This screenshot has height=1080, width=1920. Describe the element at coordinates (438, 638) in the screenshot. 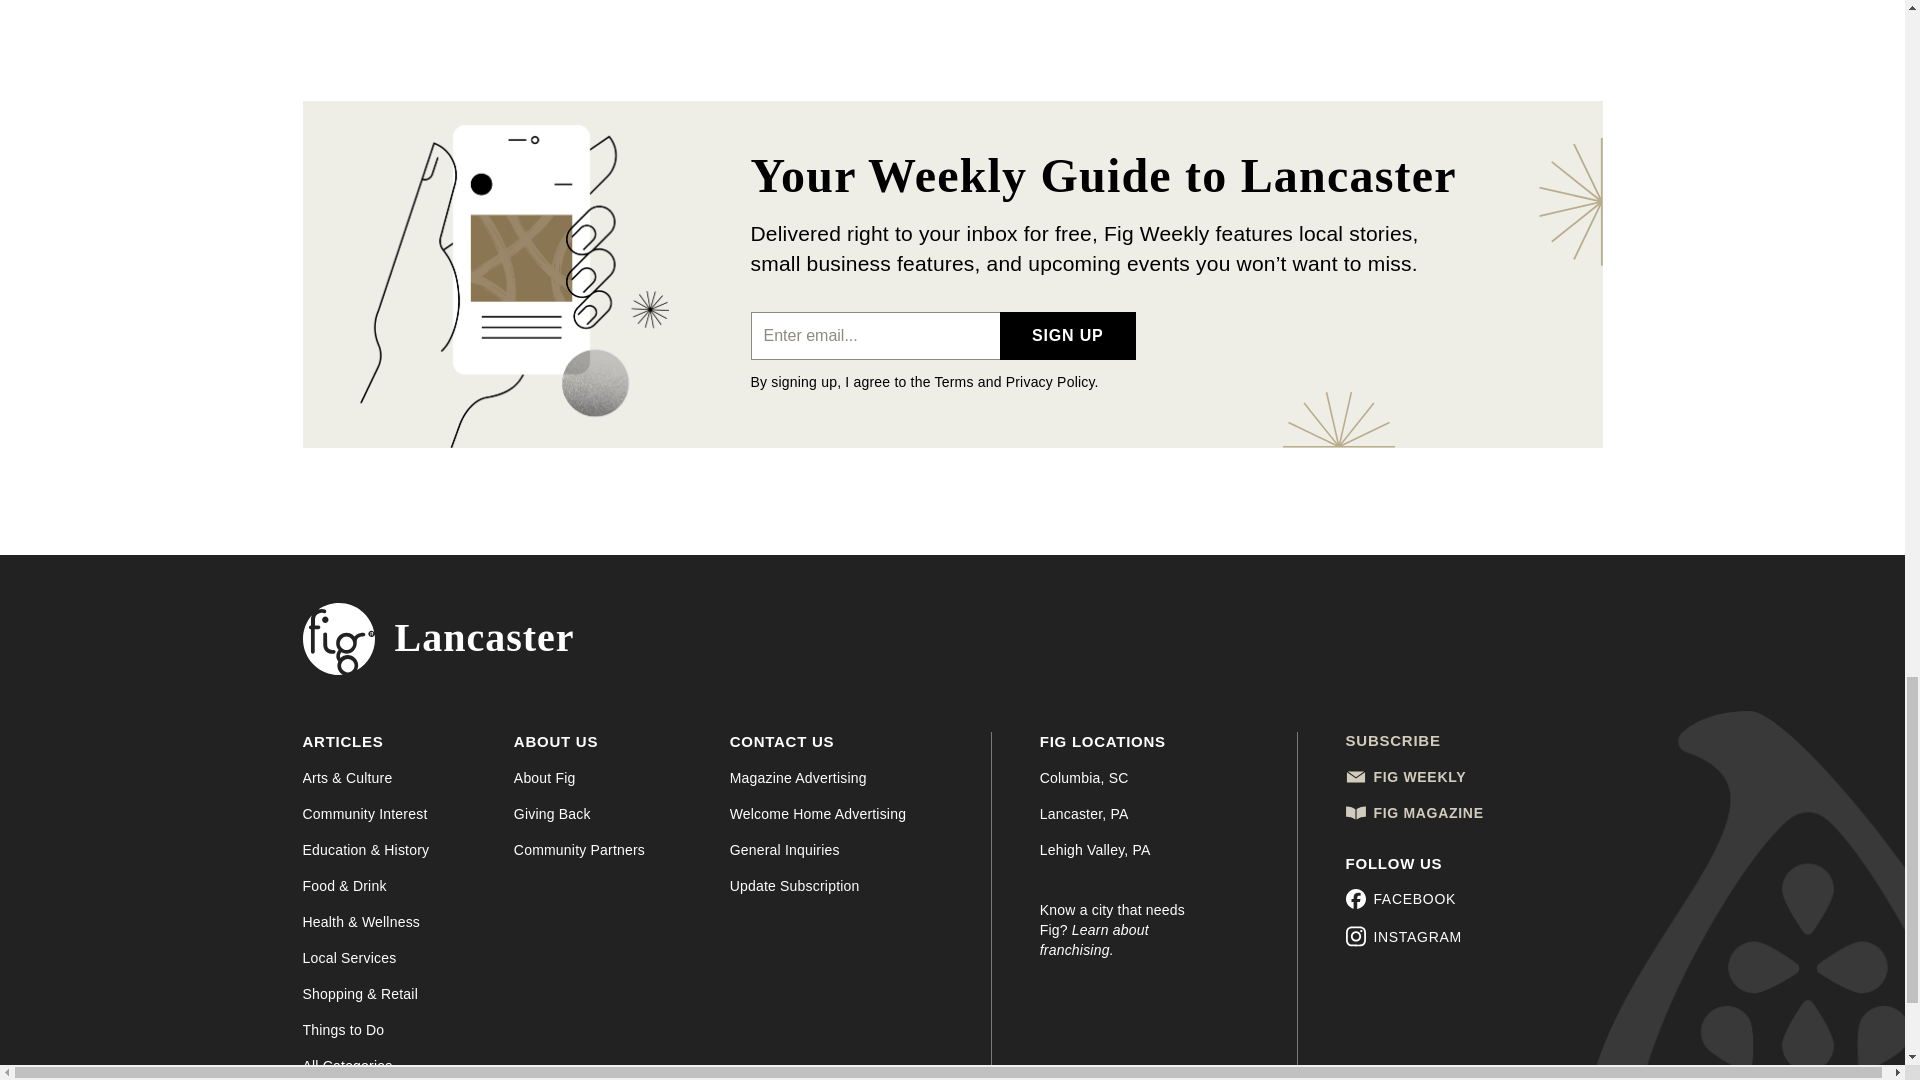

I see `Lancaster` at that location.